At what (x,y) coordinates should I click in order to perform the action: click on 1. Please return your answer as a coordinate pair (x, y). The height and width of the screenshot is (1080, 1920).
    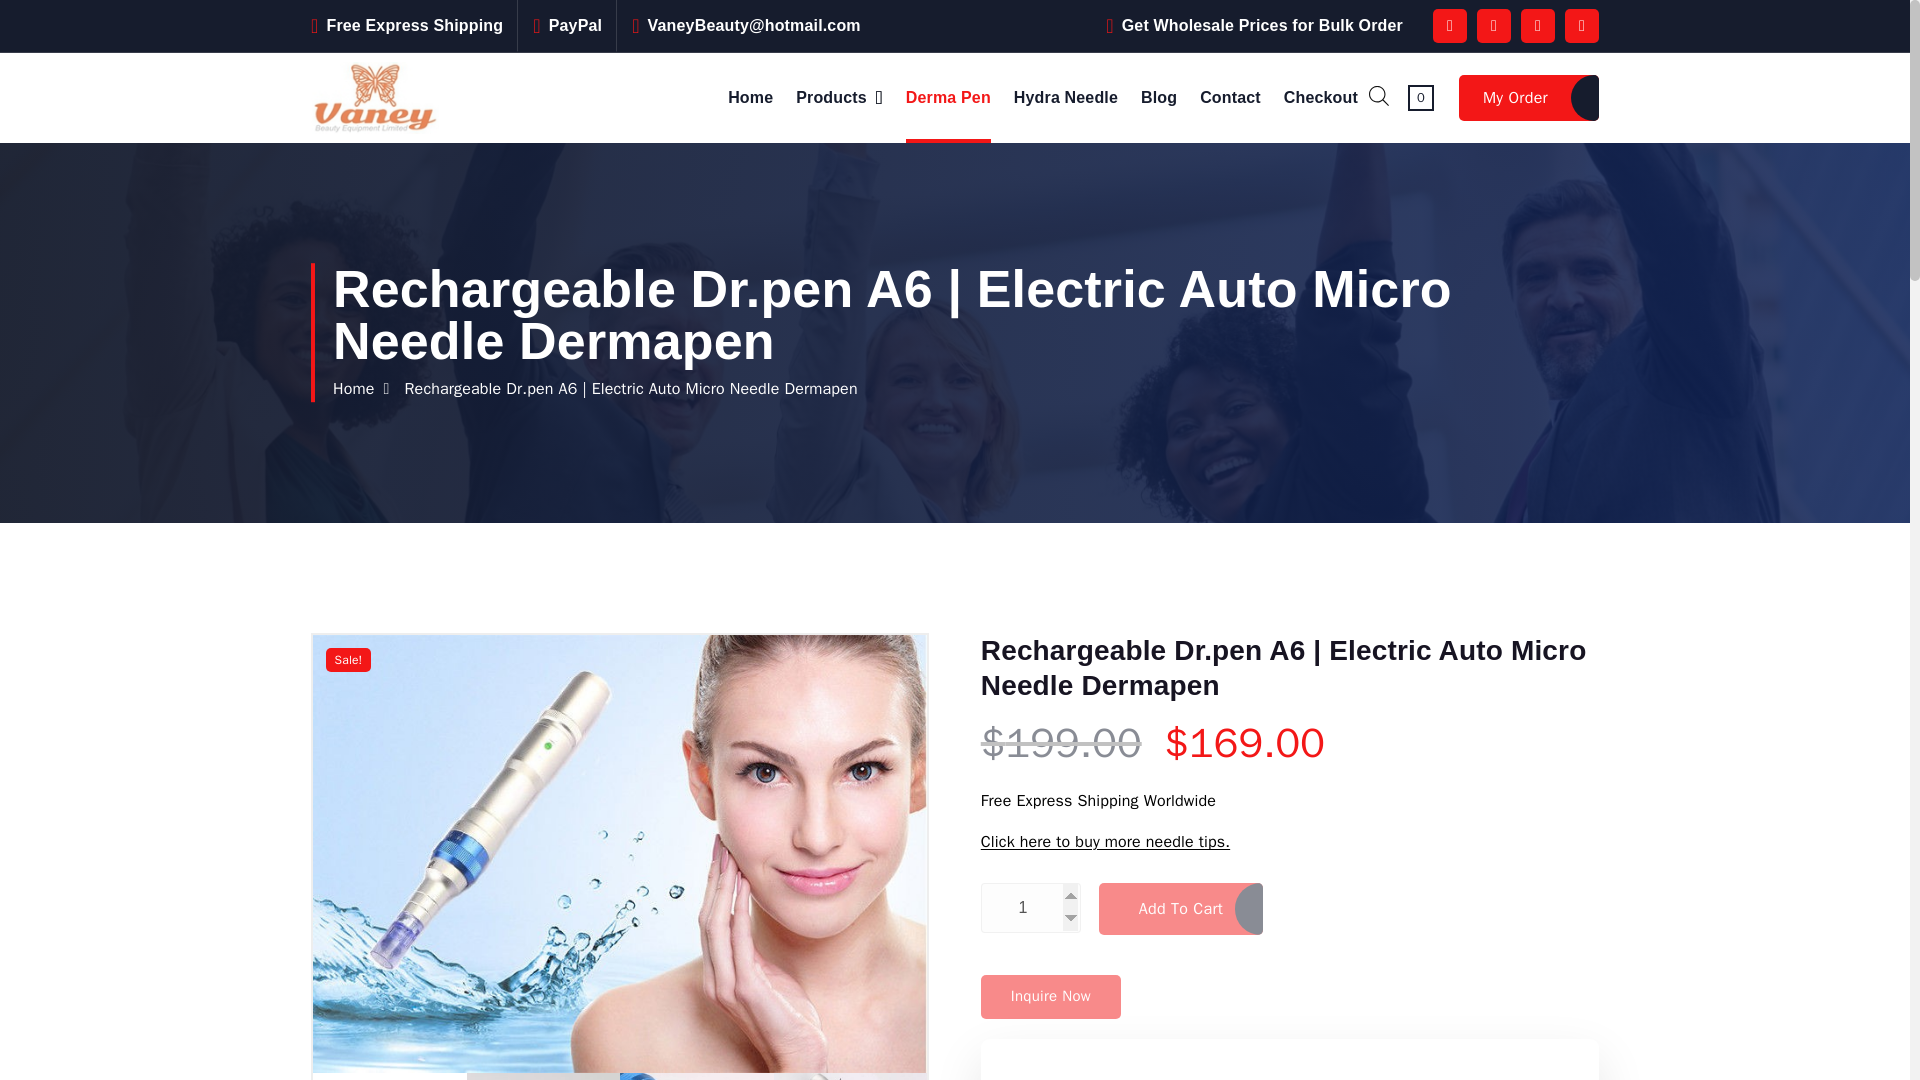
    Looking at the image, I should click on (1030, 908).